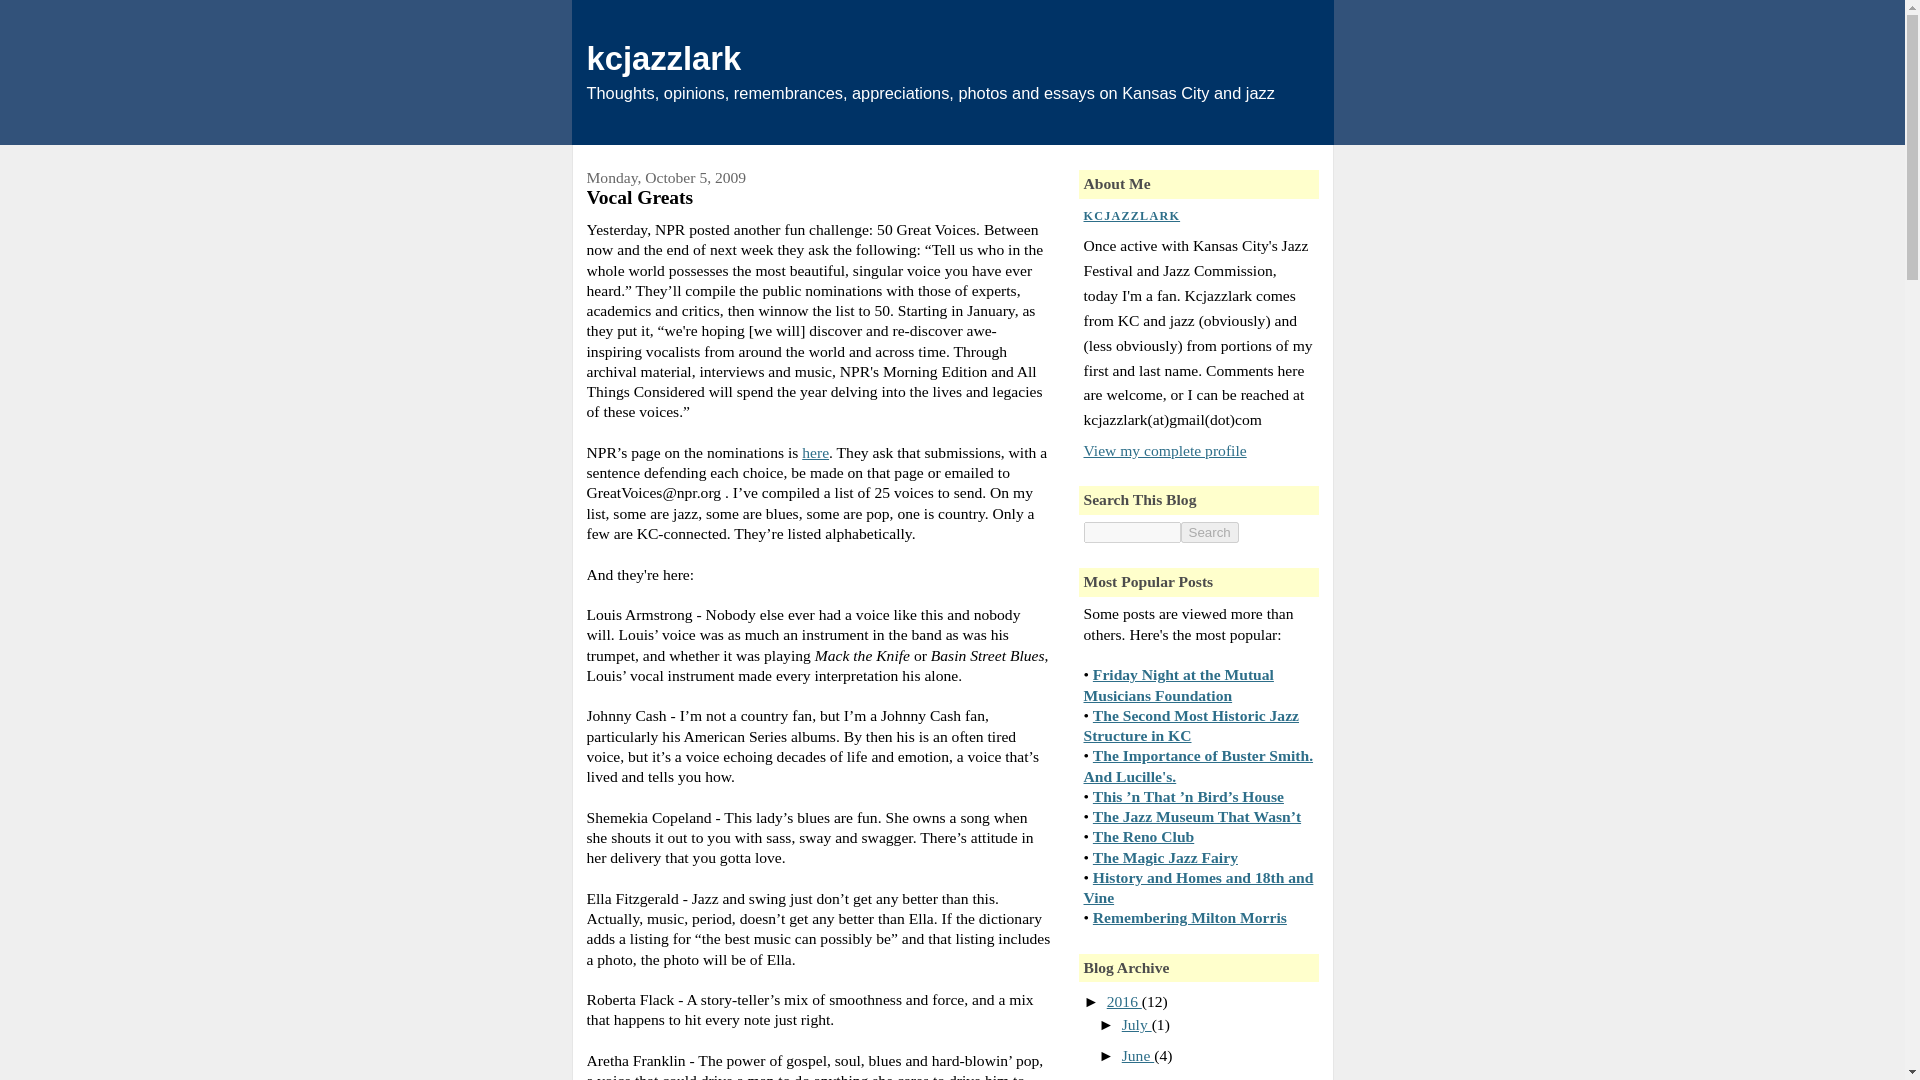  What do you see at coordinates (1179, 684) in the screenshot?
I see `Friday Night at the Mutual Musicians Foundation` at bounding box center [1179, 684].